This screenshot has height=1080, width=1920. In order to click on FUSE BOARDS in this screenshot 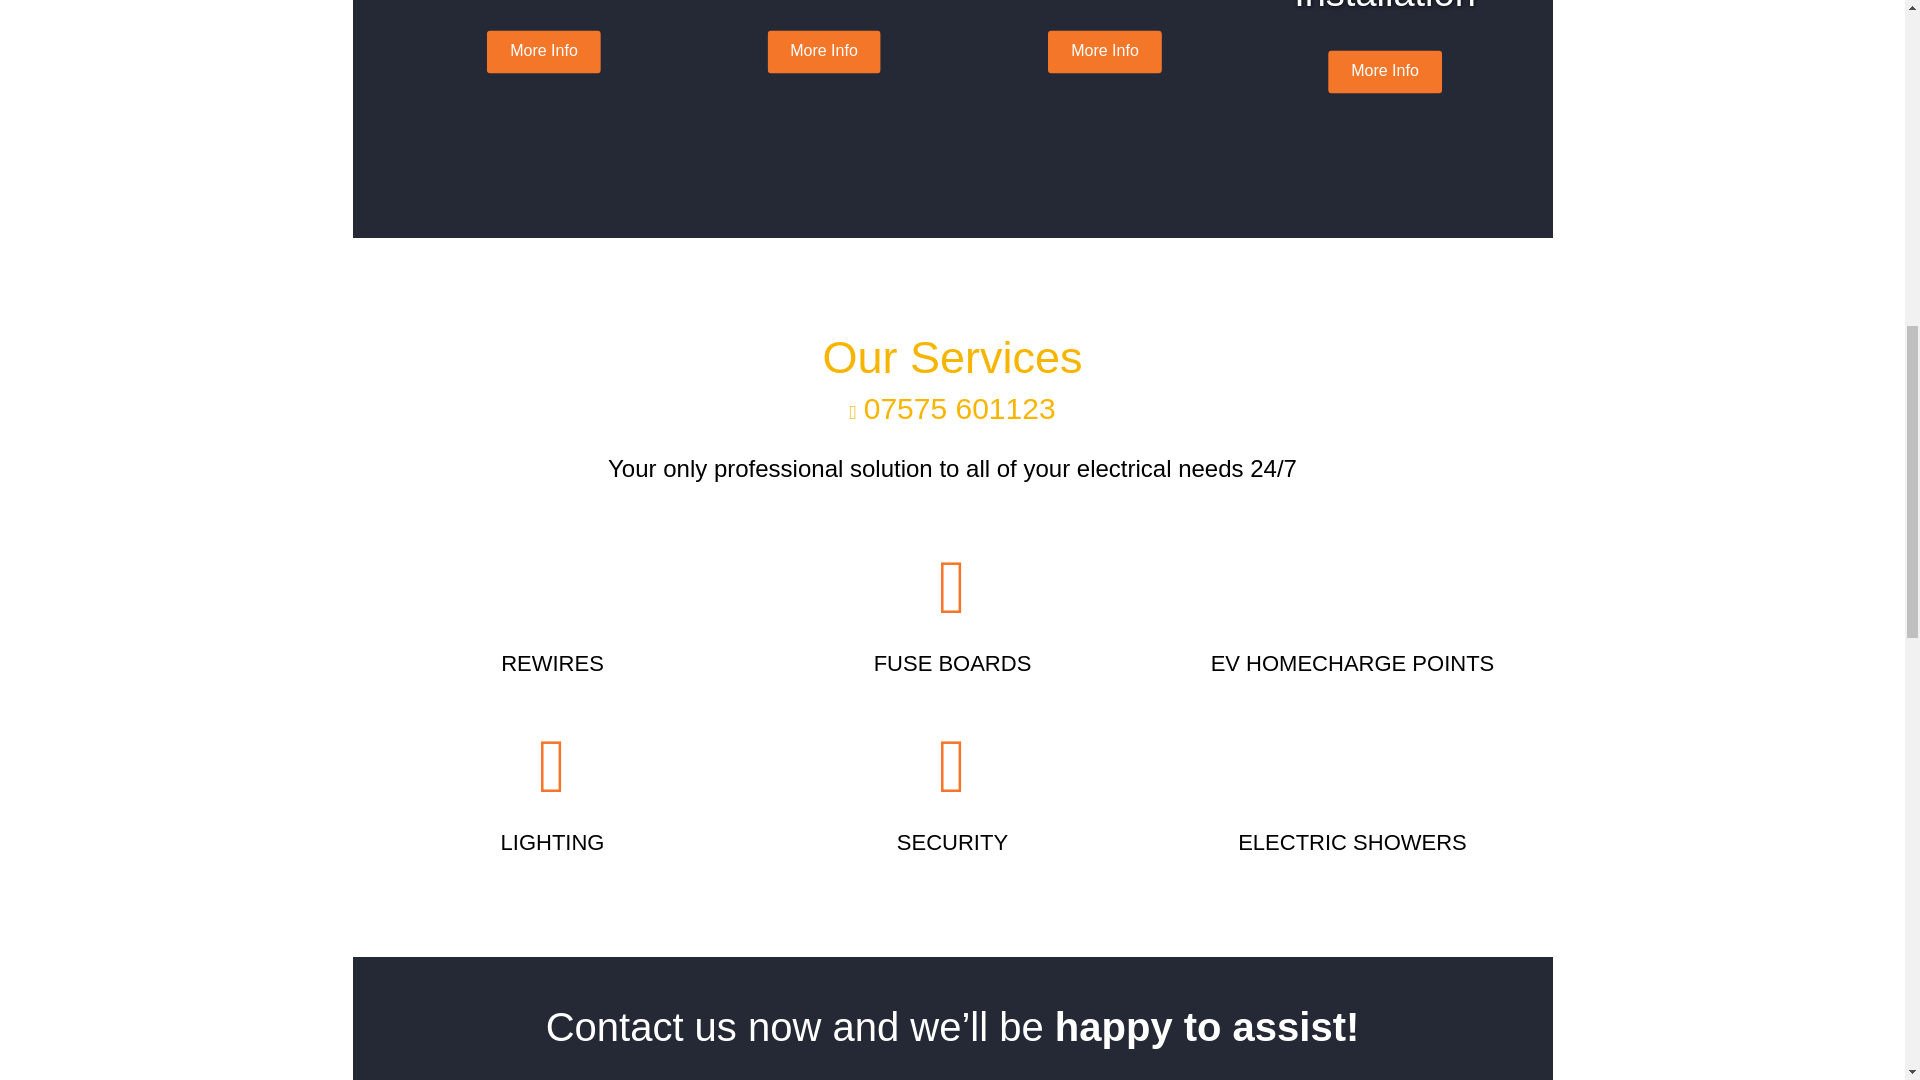, I will do `click(952, 664)`.